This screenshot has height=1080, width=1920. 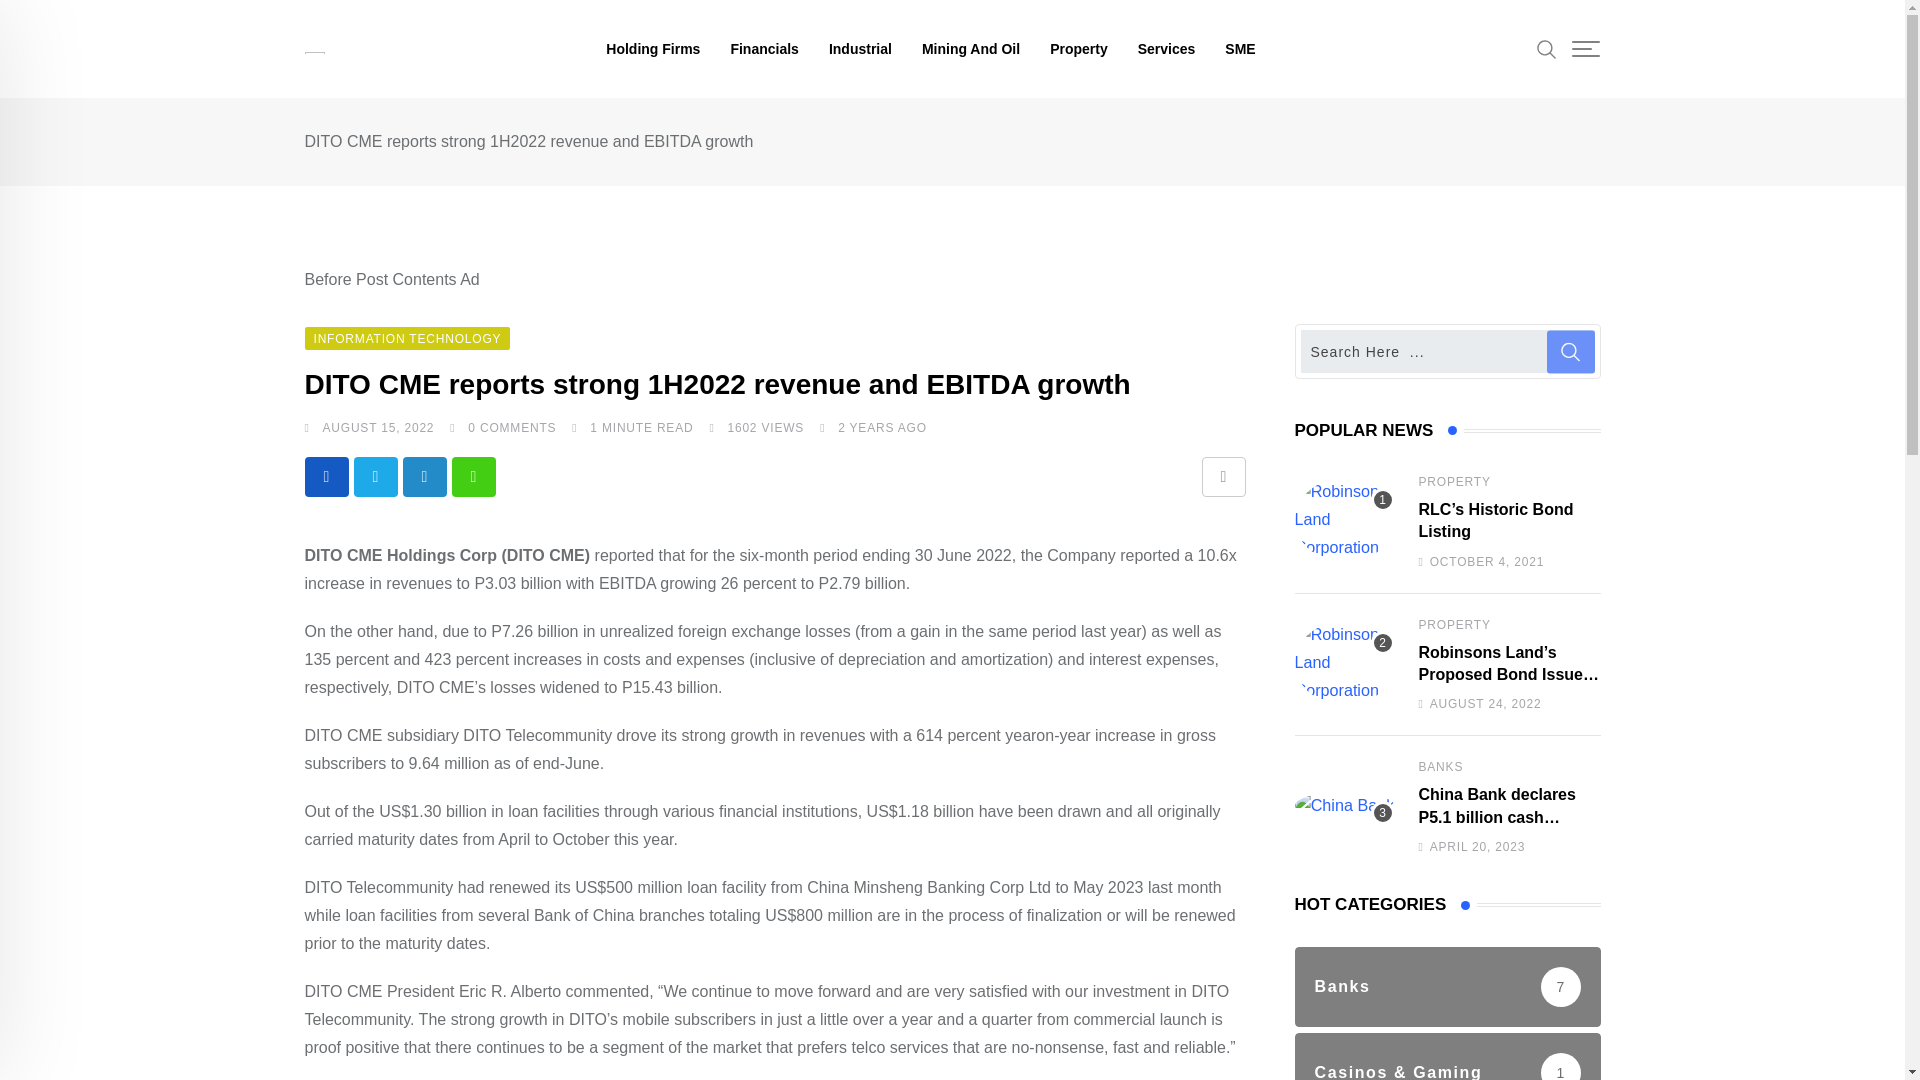 What do you see at coordinates (1167, 49) in the screenshot?
I see `Services` at bounding box center [1167, 49].